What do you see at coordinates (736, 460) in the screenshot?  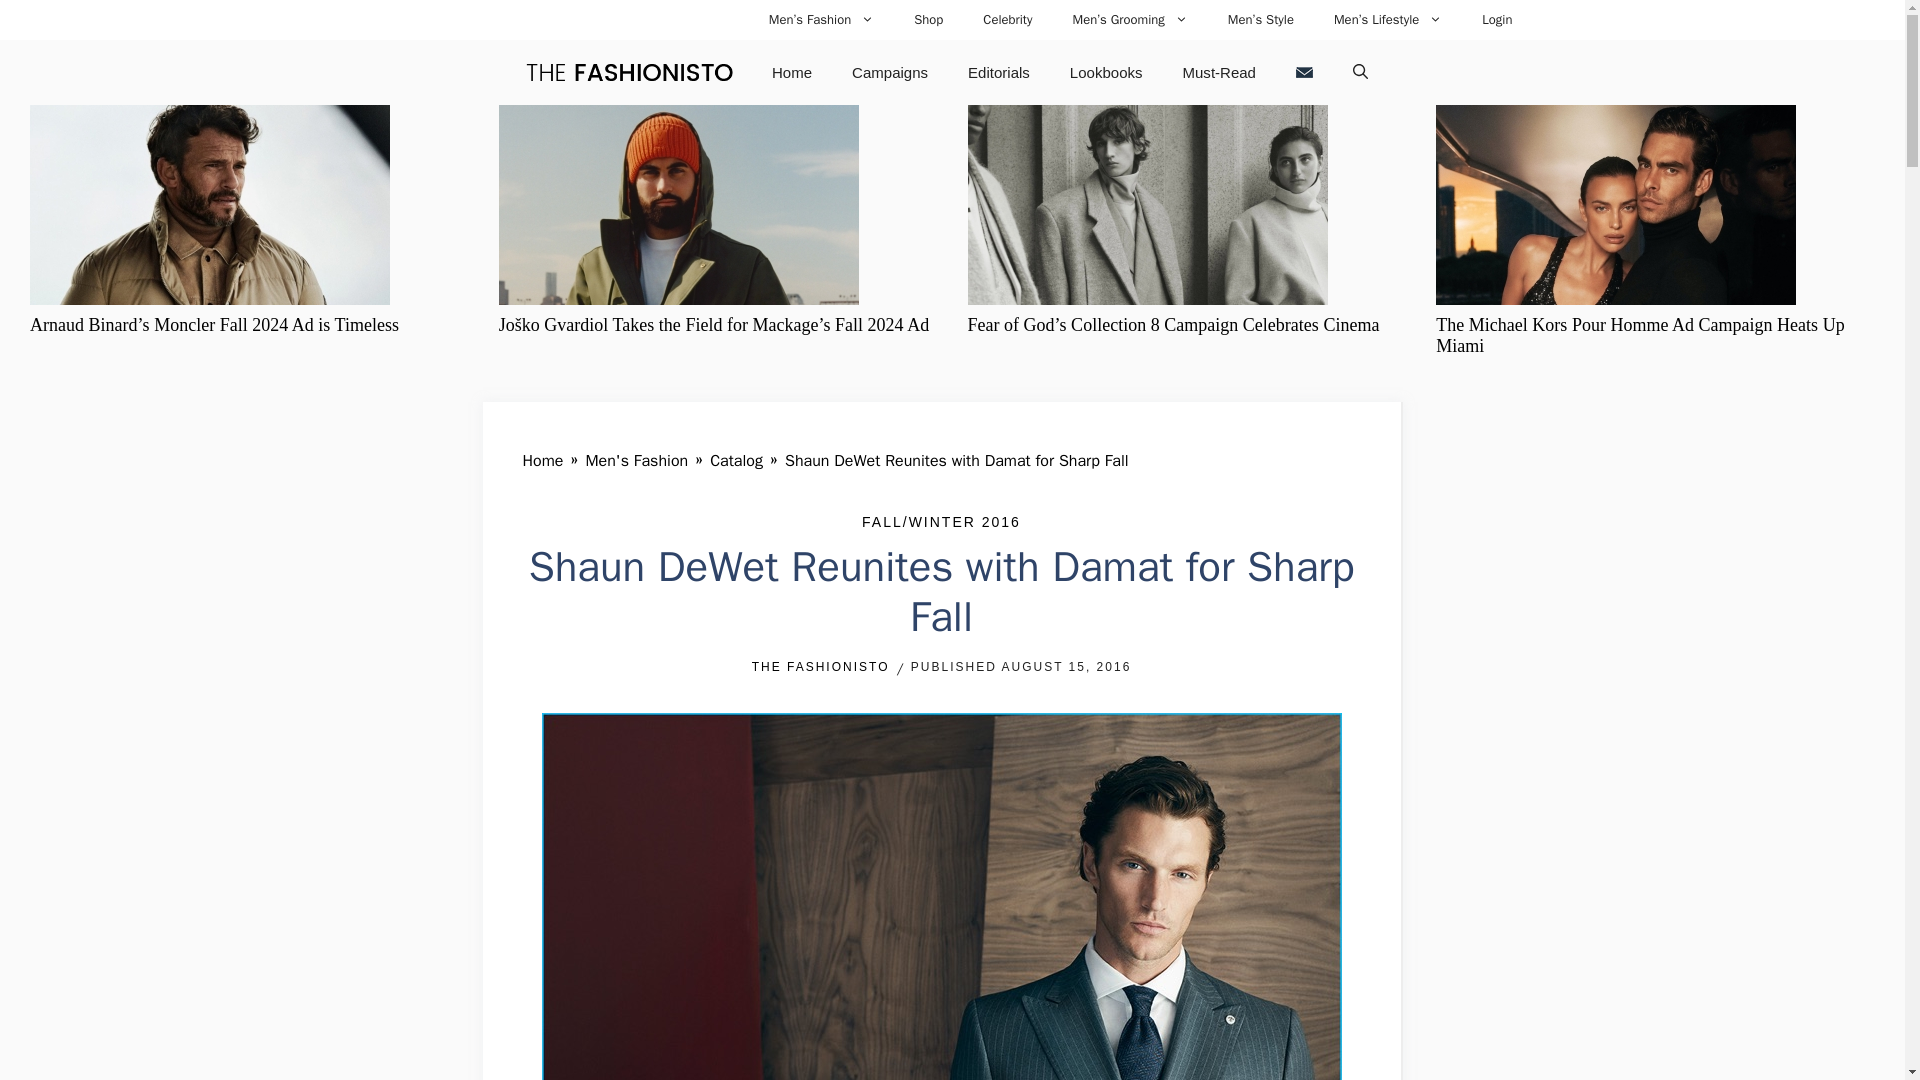 I see `Catalog` at bounding box center [736, 460].